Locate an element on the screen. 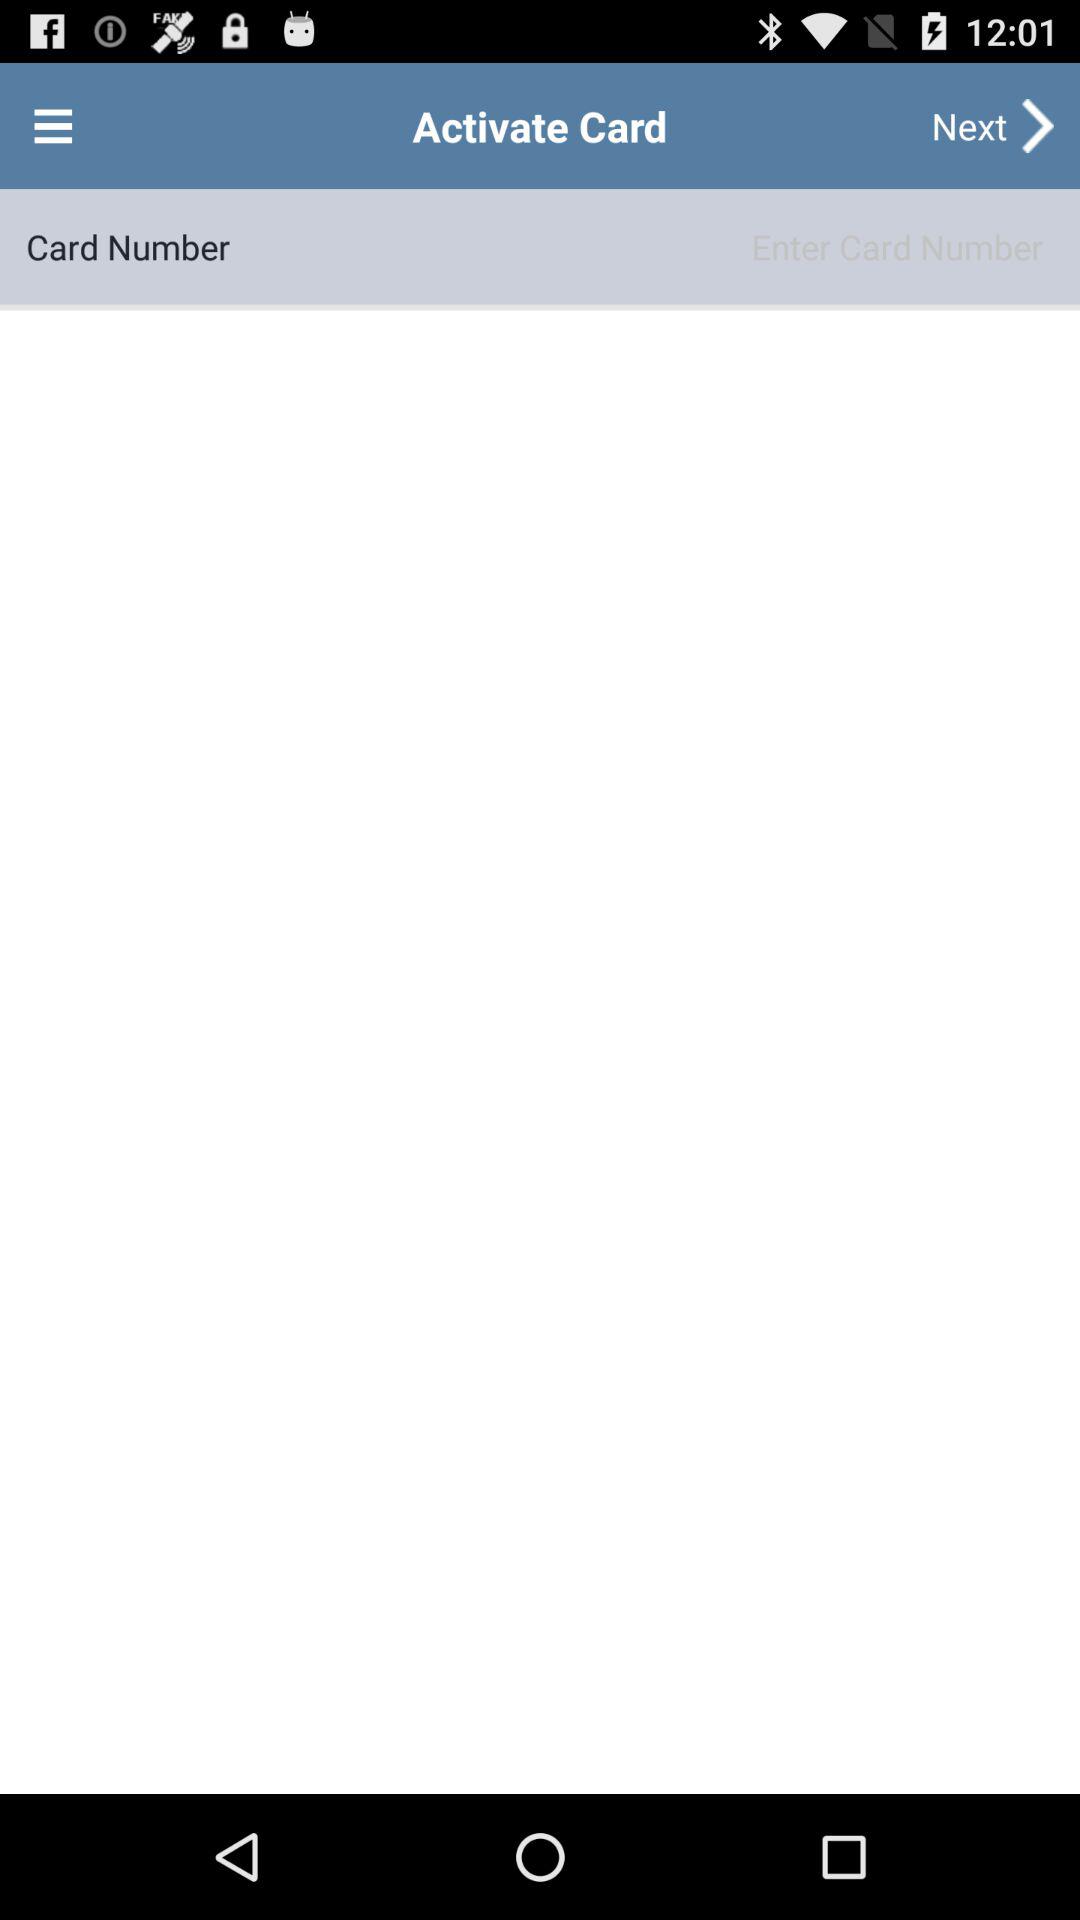 Image resolution: width=1080 pixels, height=1920 pixels. click button below the next button is located at coordinates (642, 246).